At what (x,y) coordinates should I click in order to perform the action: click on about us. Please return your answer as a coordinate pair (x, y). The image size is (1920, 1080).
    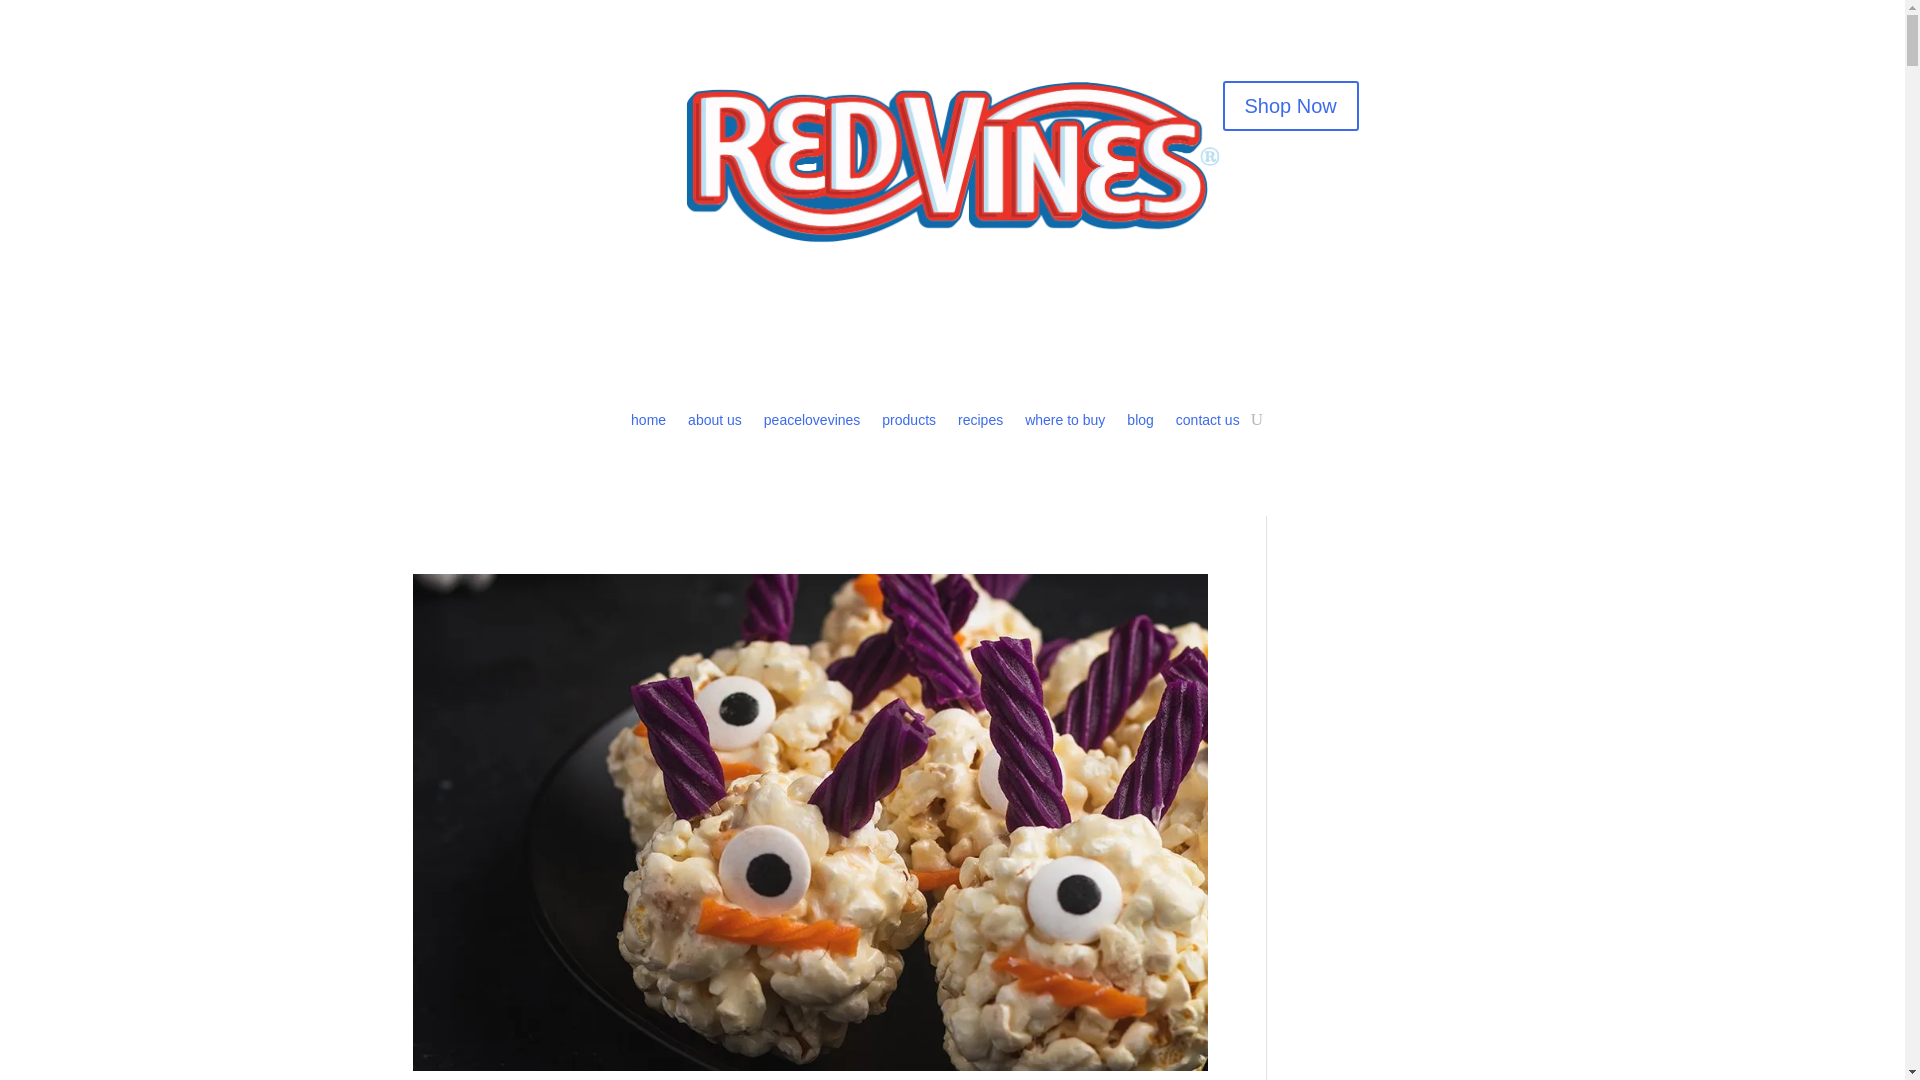
    Looking at the image, I should click on (714, 424).